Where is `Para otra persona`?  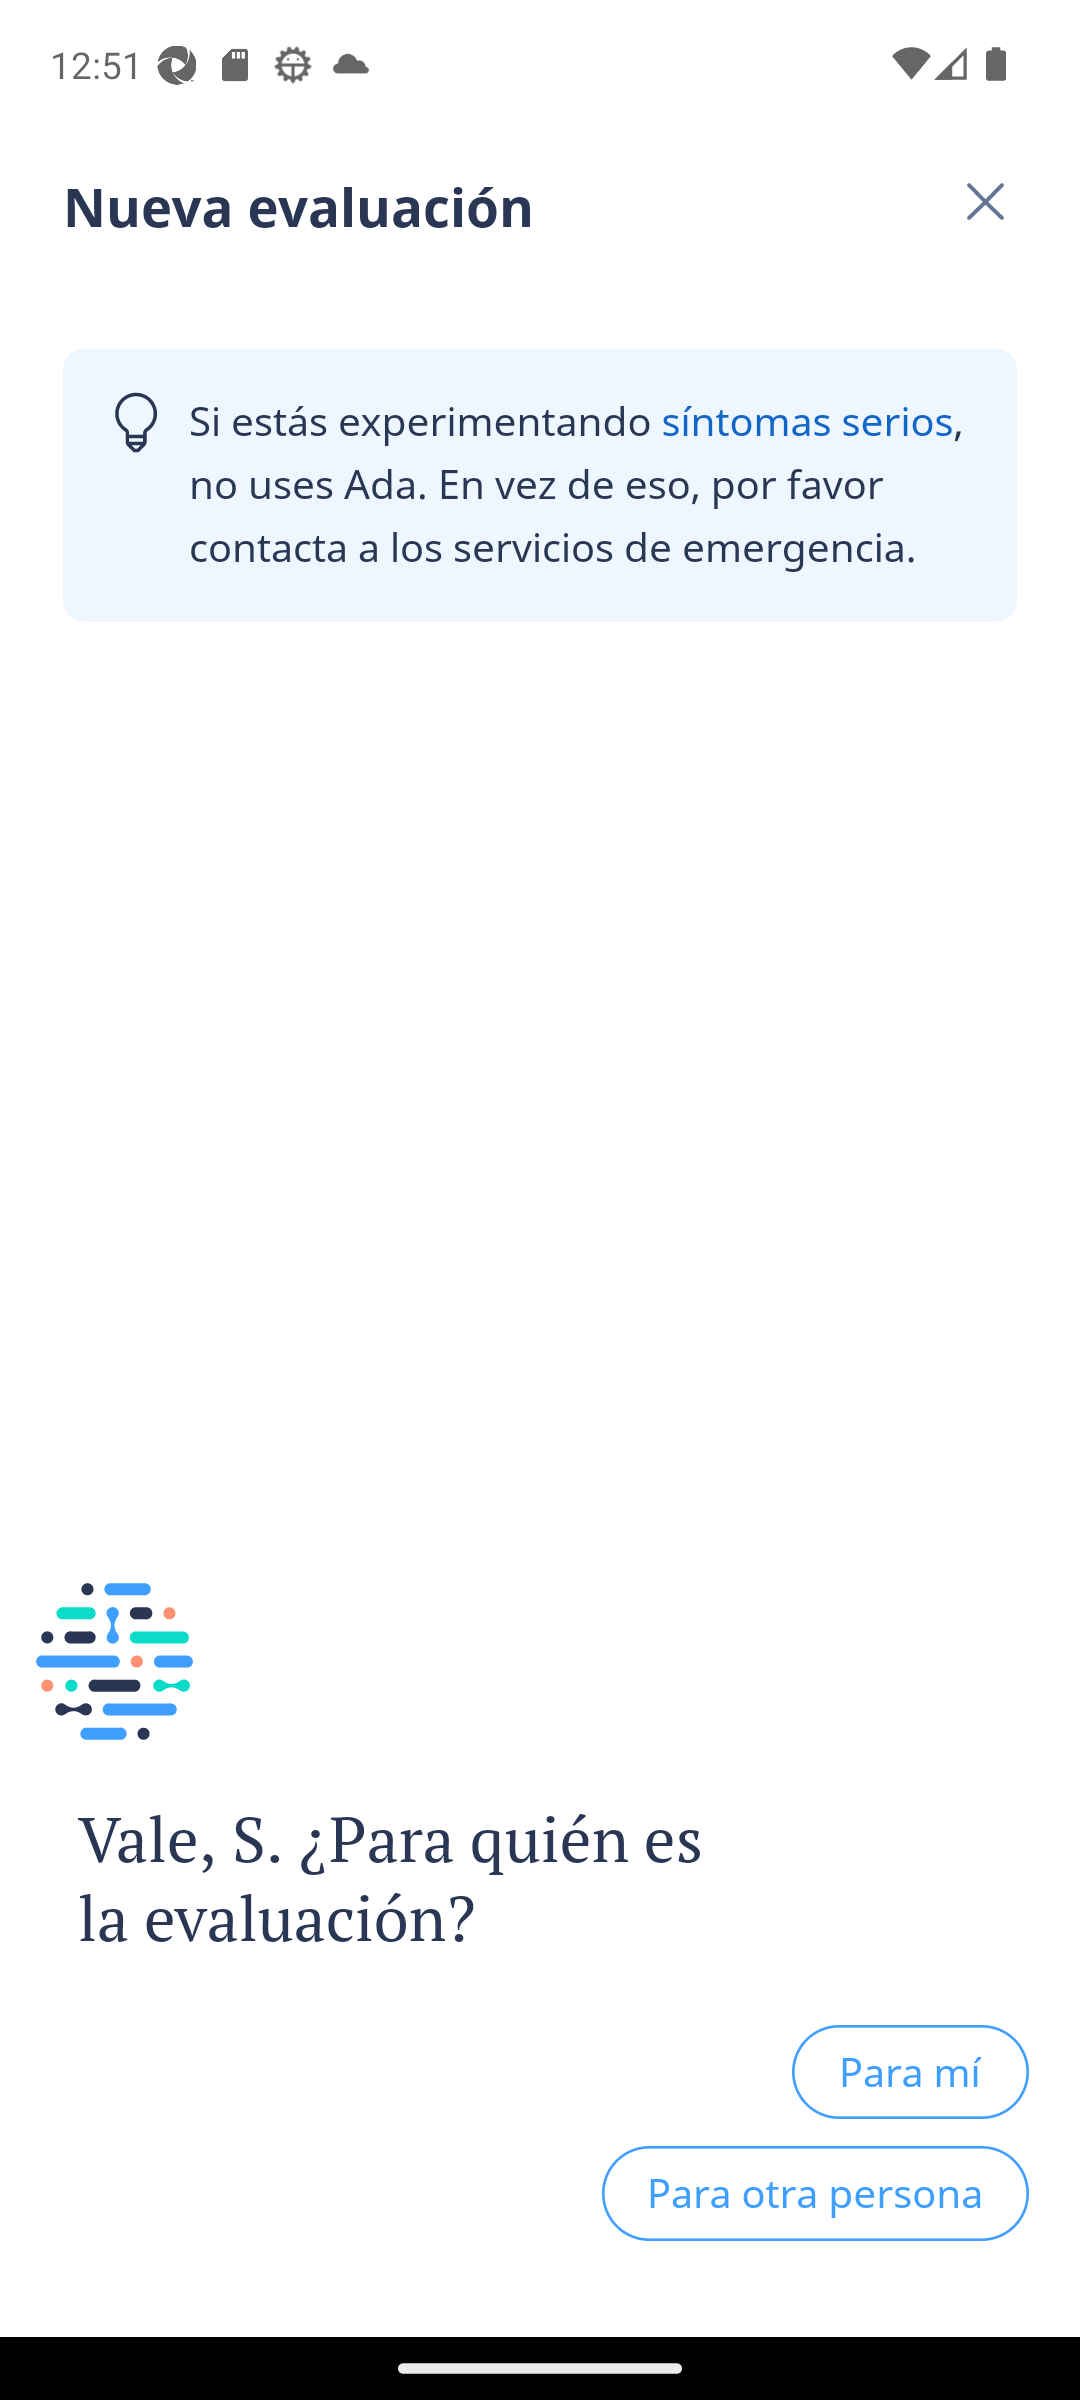 Para otra persona is located at coordinates (815, 2193).